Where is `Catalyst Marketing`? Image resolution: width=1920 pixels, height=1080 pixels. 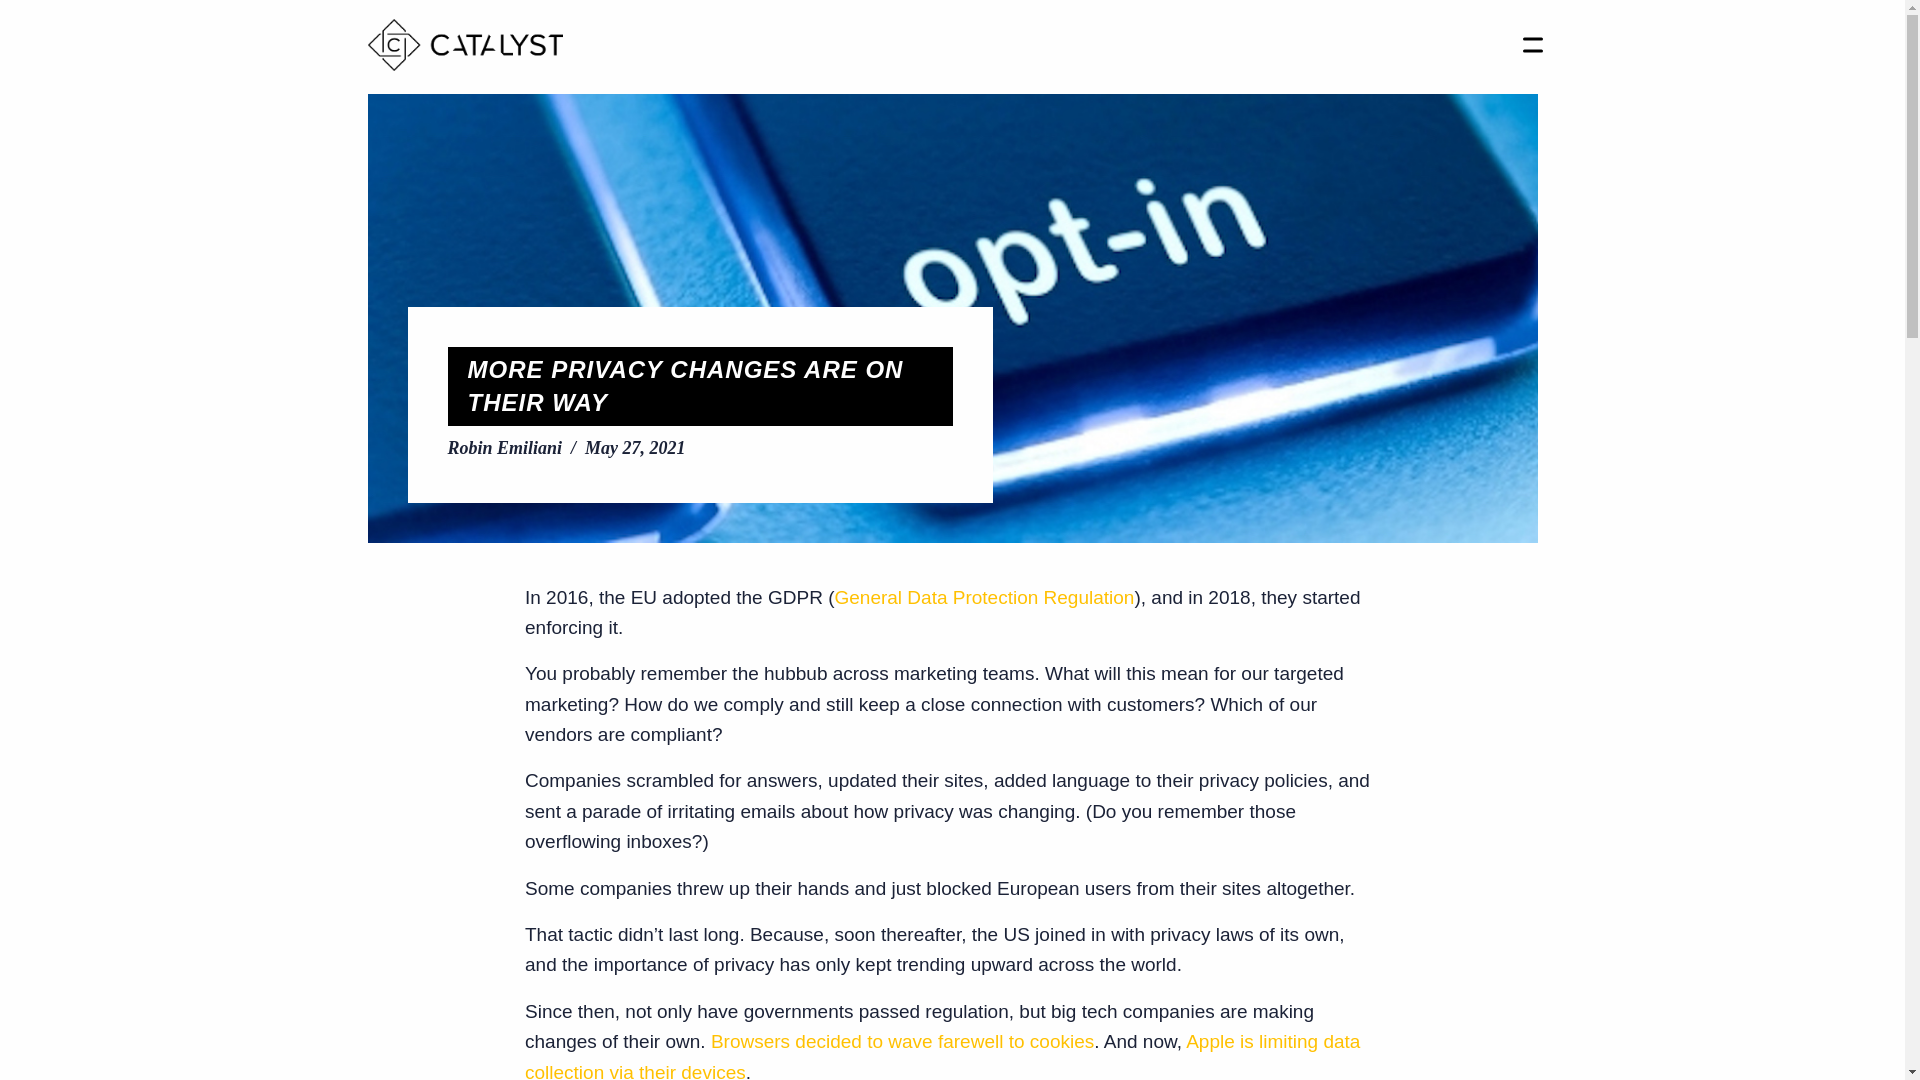
Catalyst Marketing is located at coordinates (465, 45).